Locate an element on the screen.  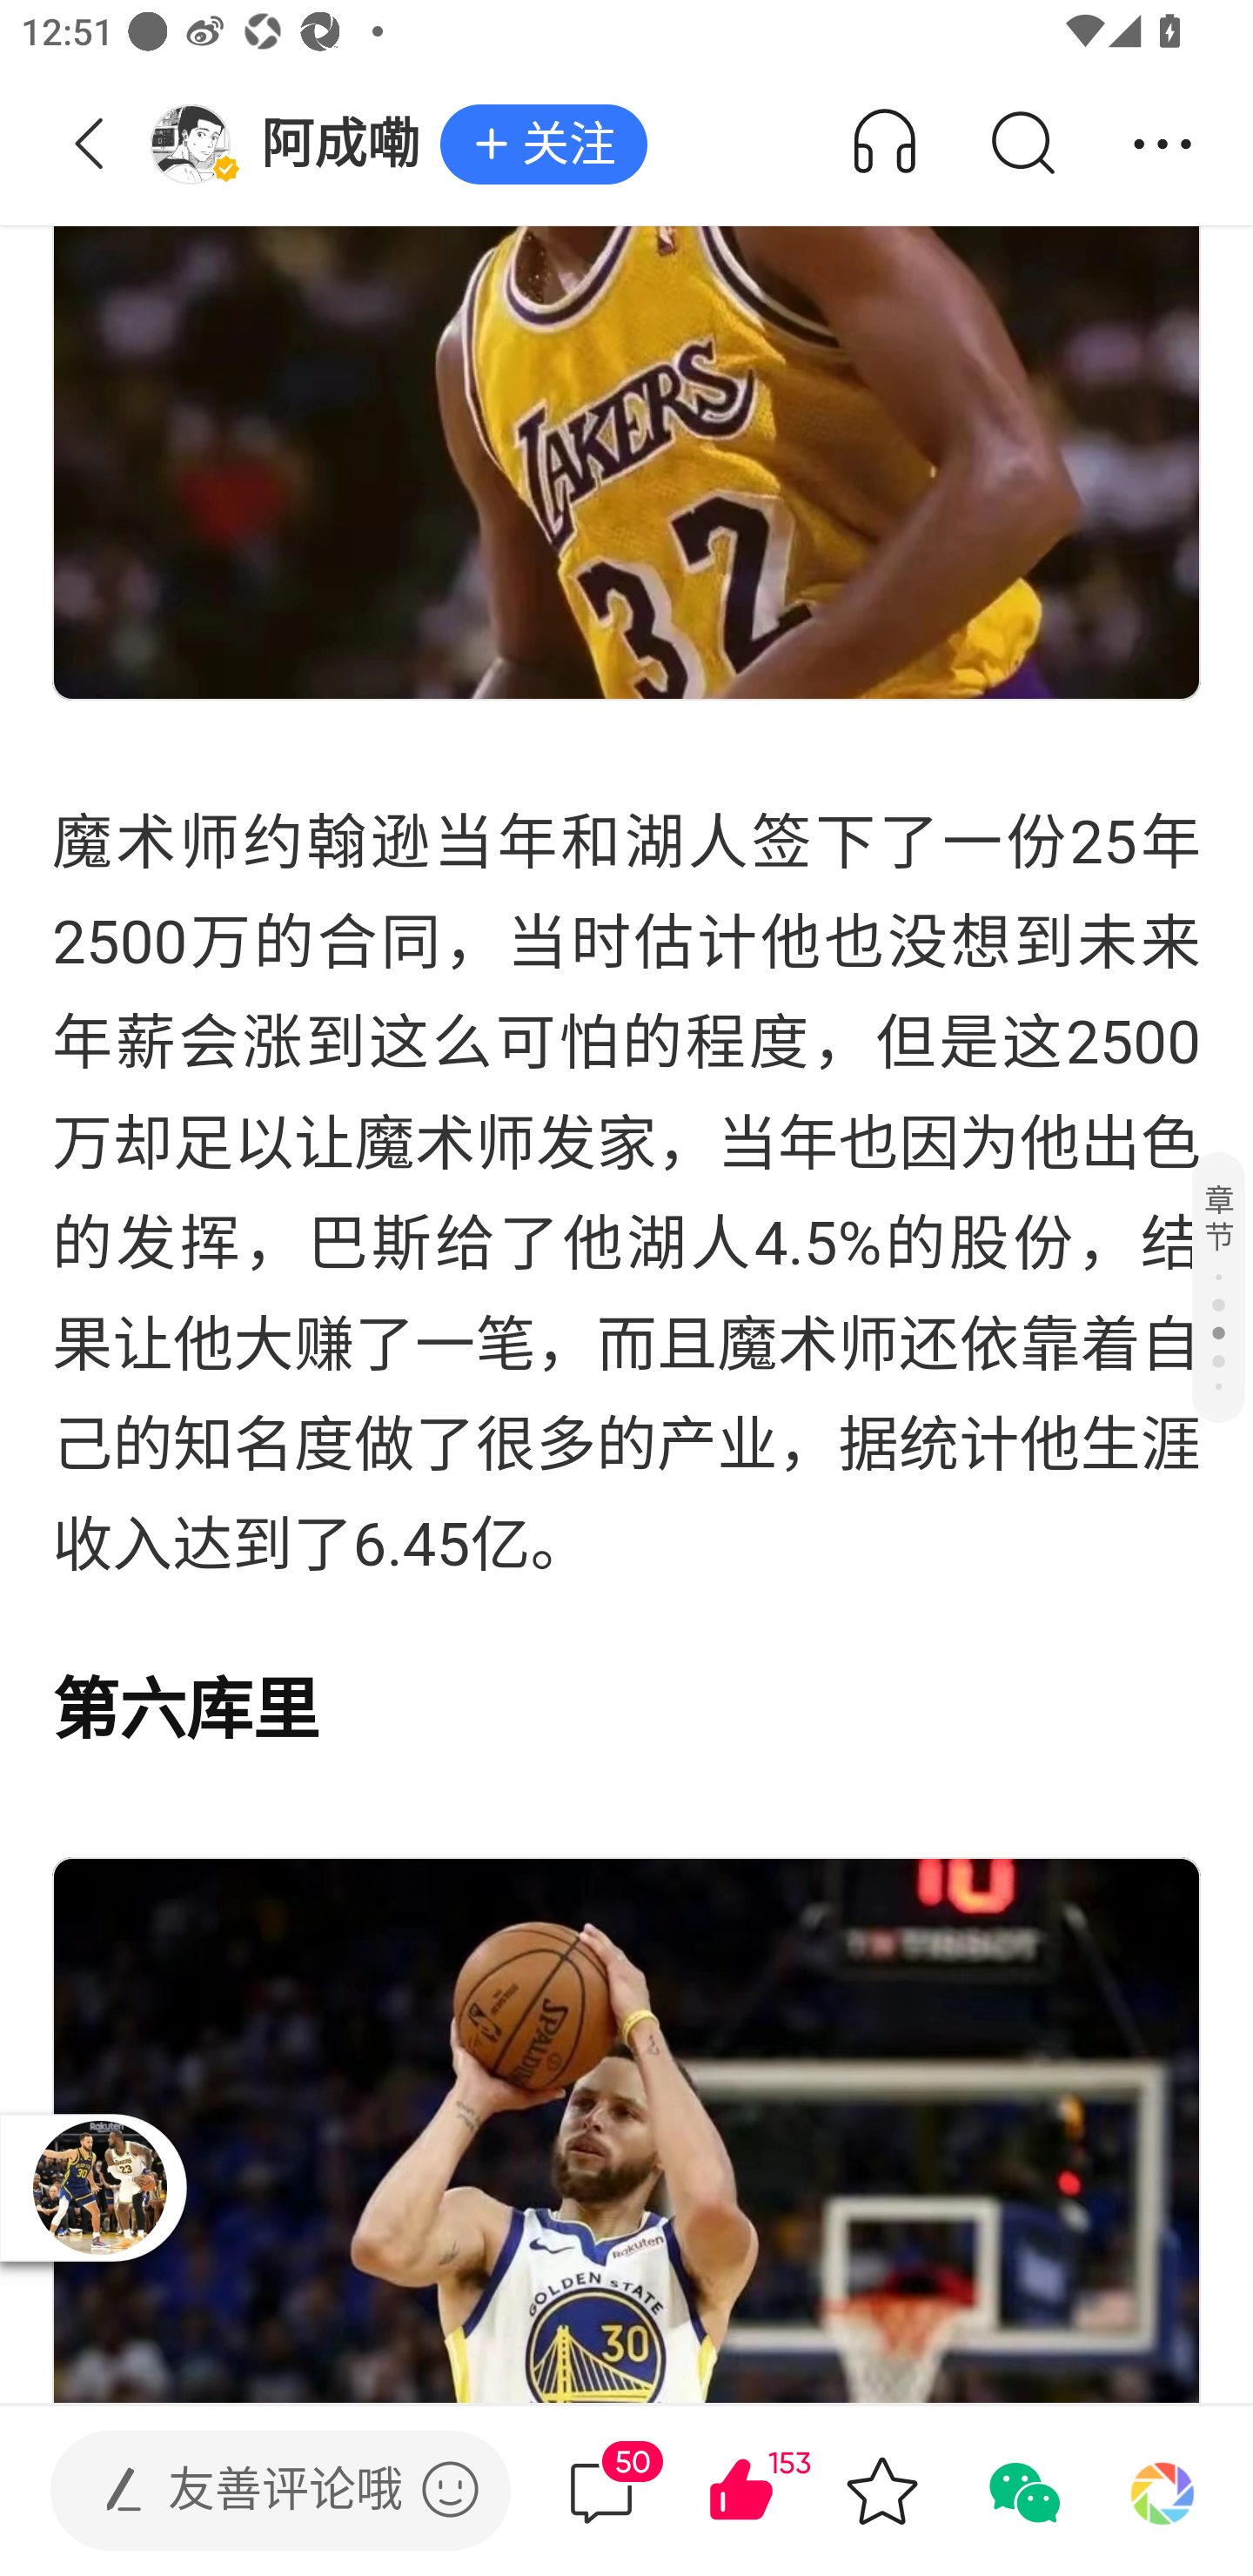
章节 is located at coordinates (1218, 1286).